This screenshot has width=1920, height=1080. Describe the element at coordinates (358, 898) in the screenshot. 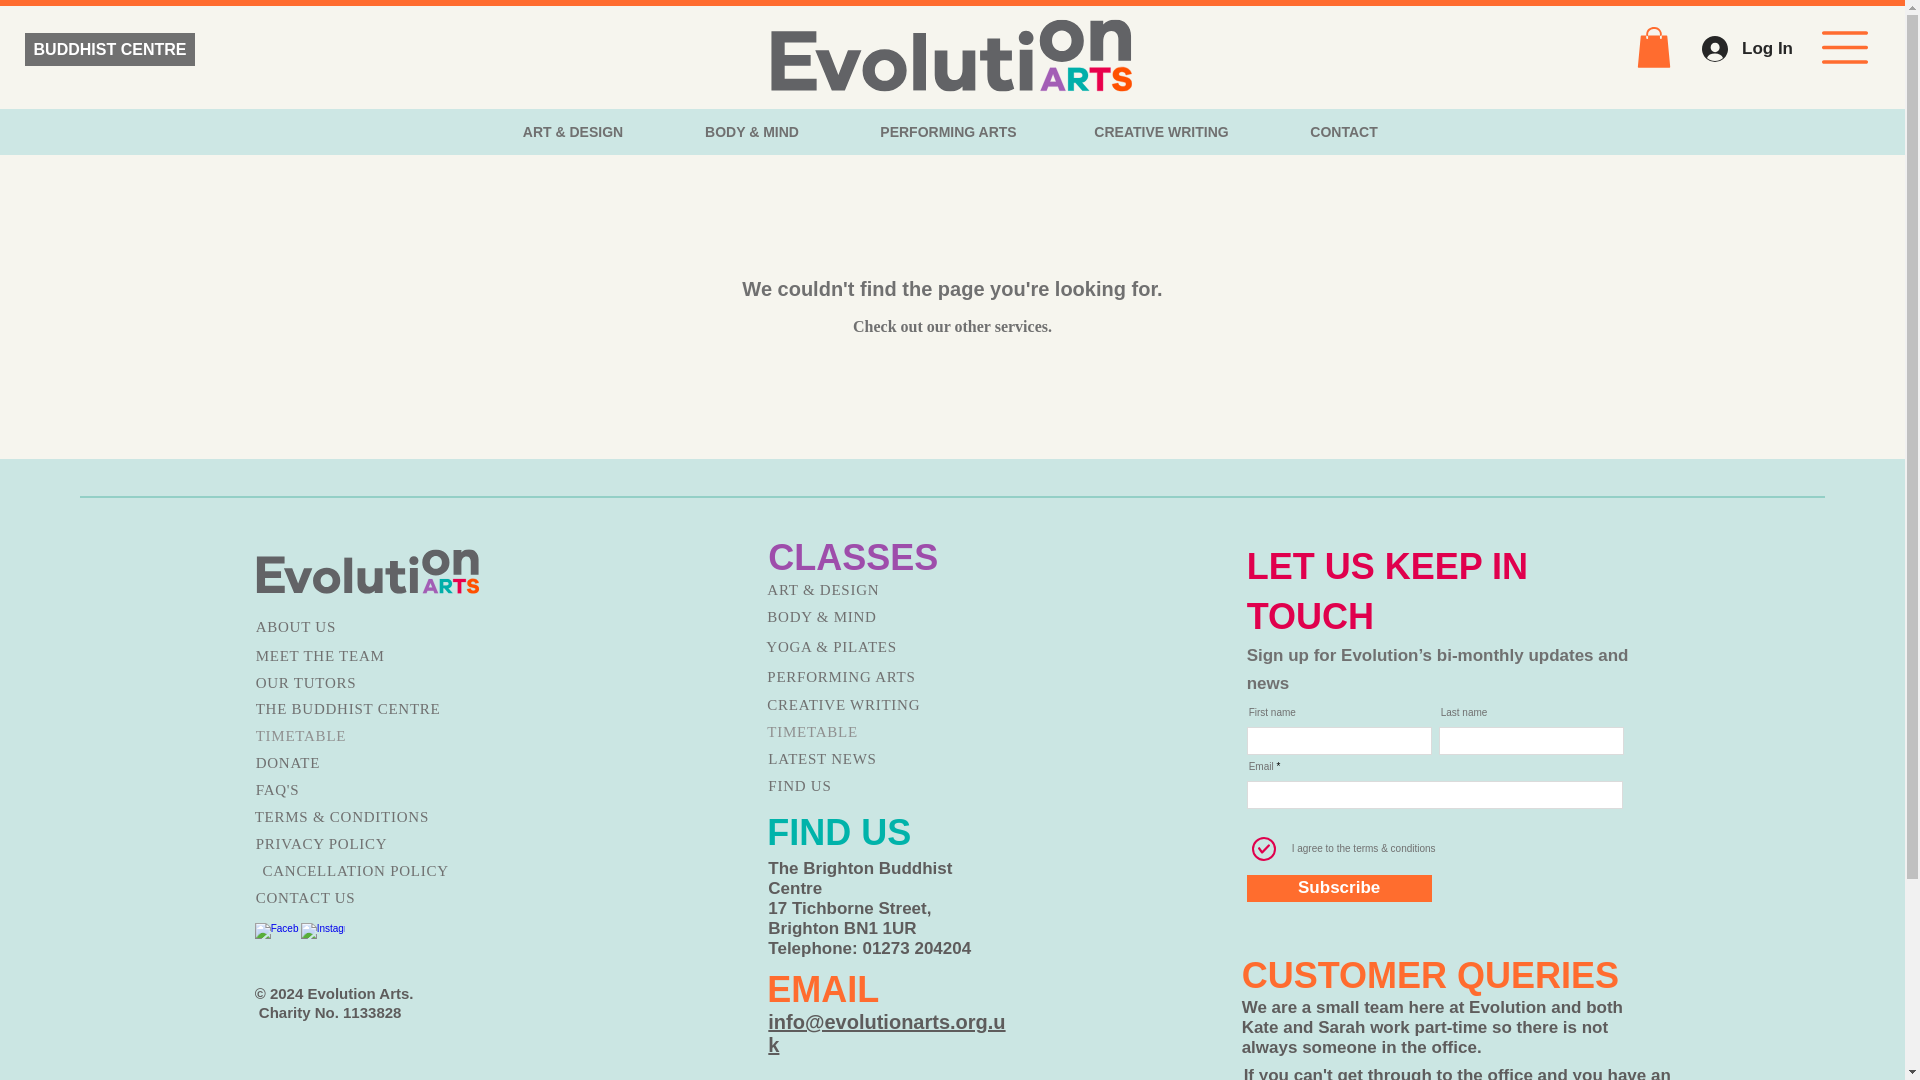

I see `CONTACT US` at that location.